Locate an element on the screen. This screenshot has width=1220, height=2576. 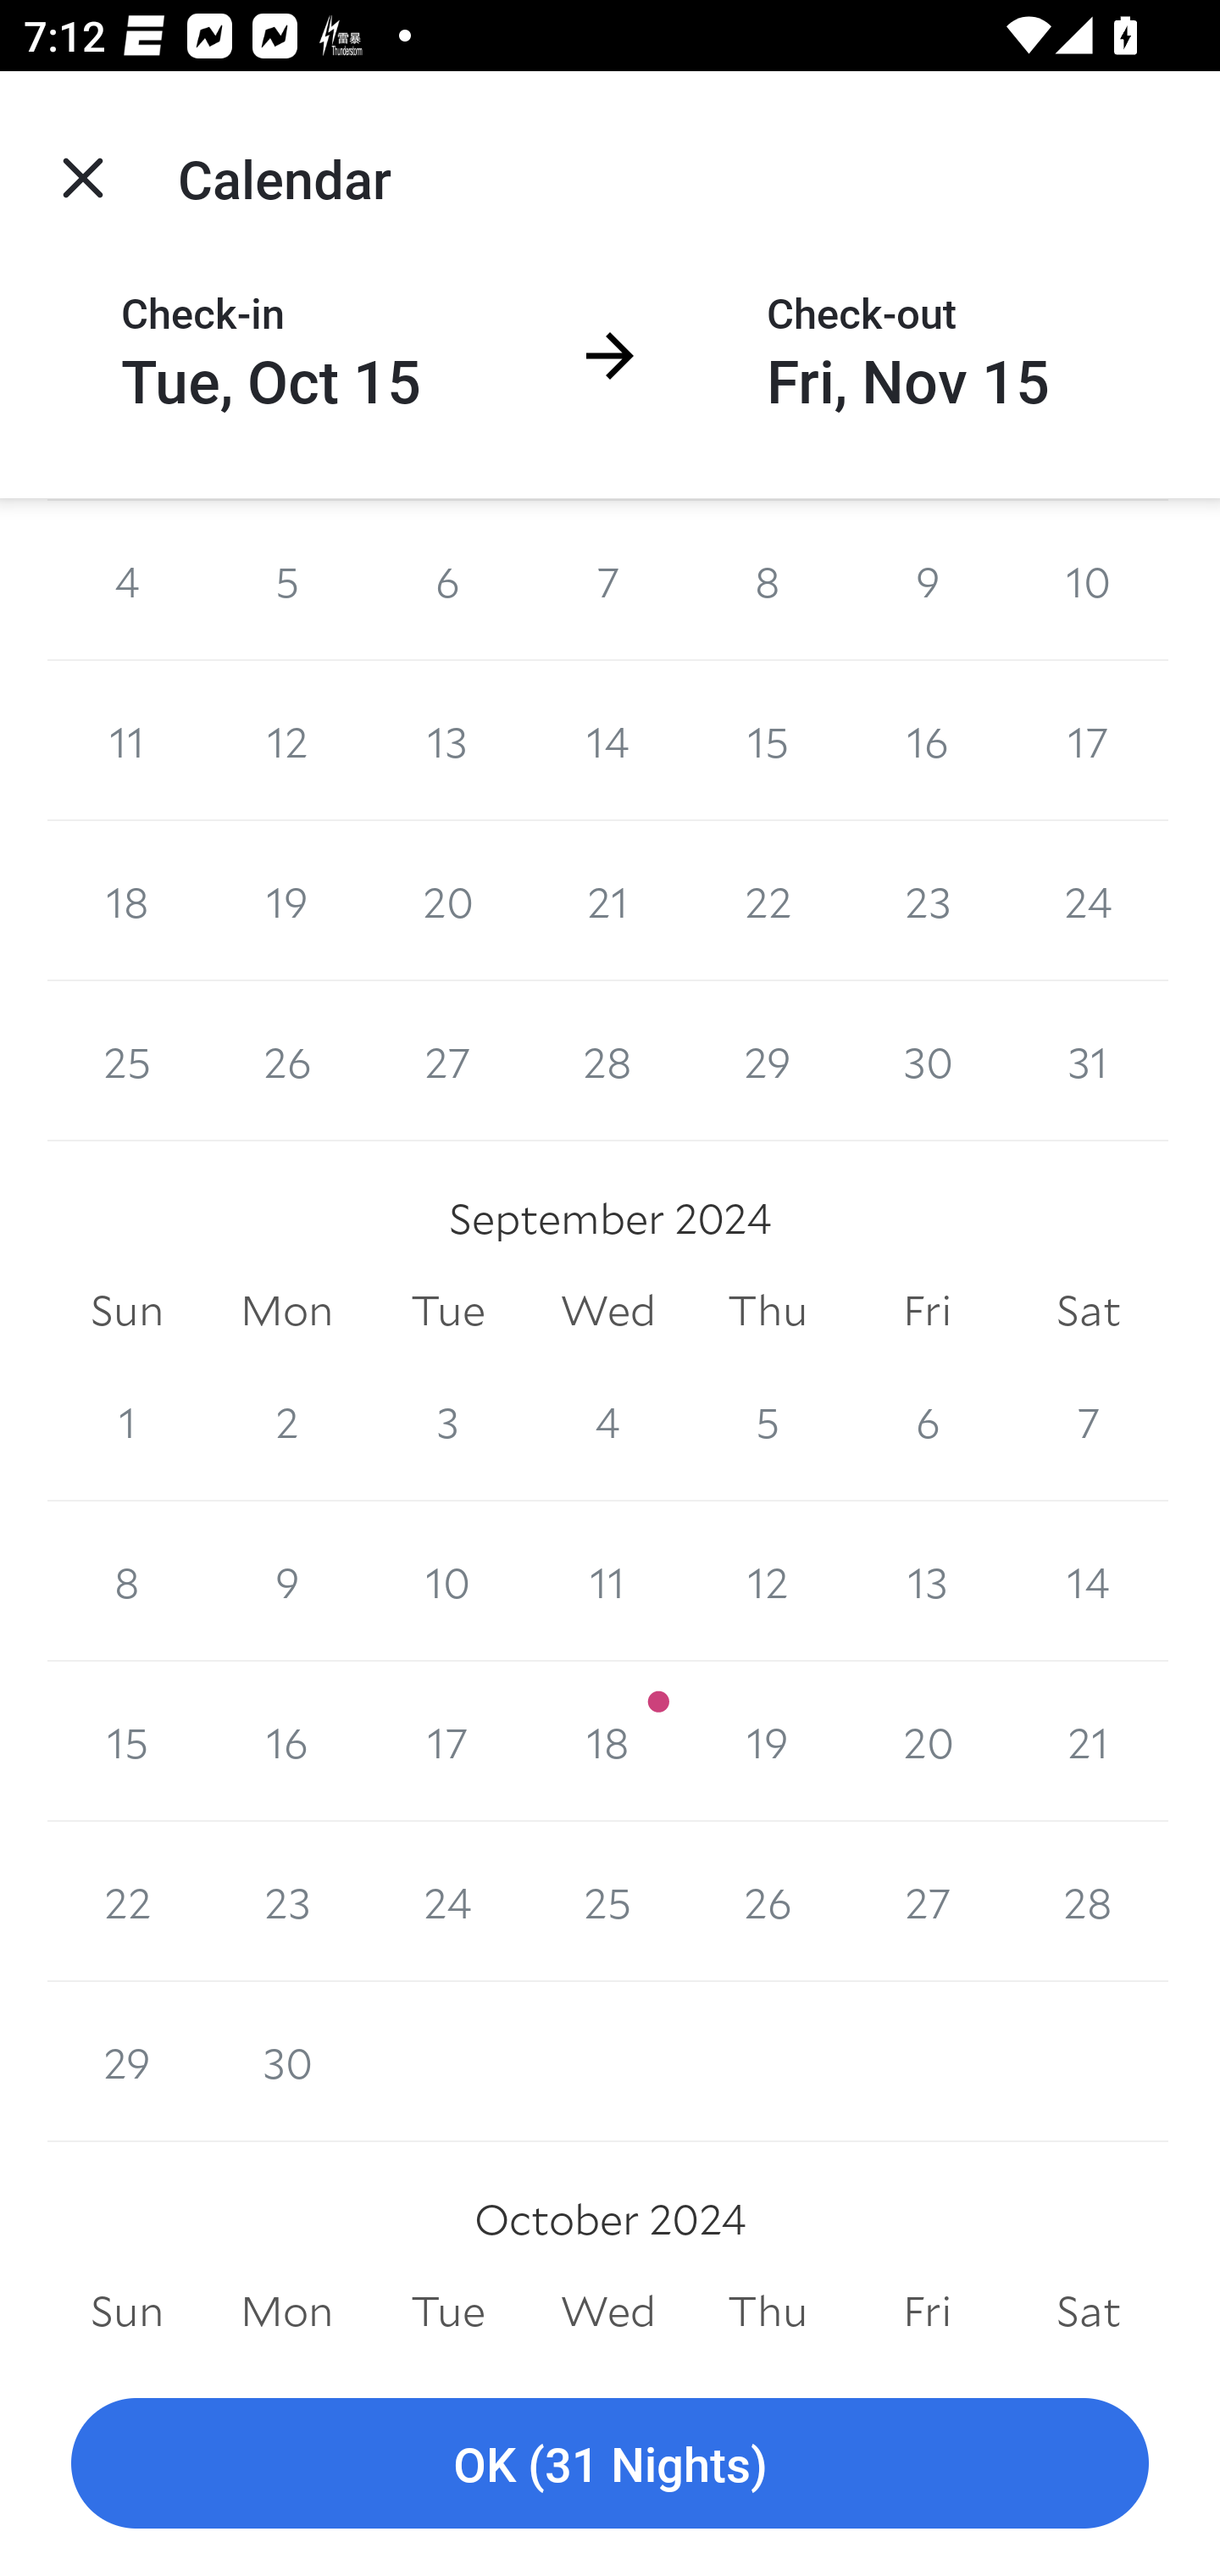
10 10 September 2024 is located at coordinates (447, 1581).